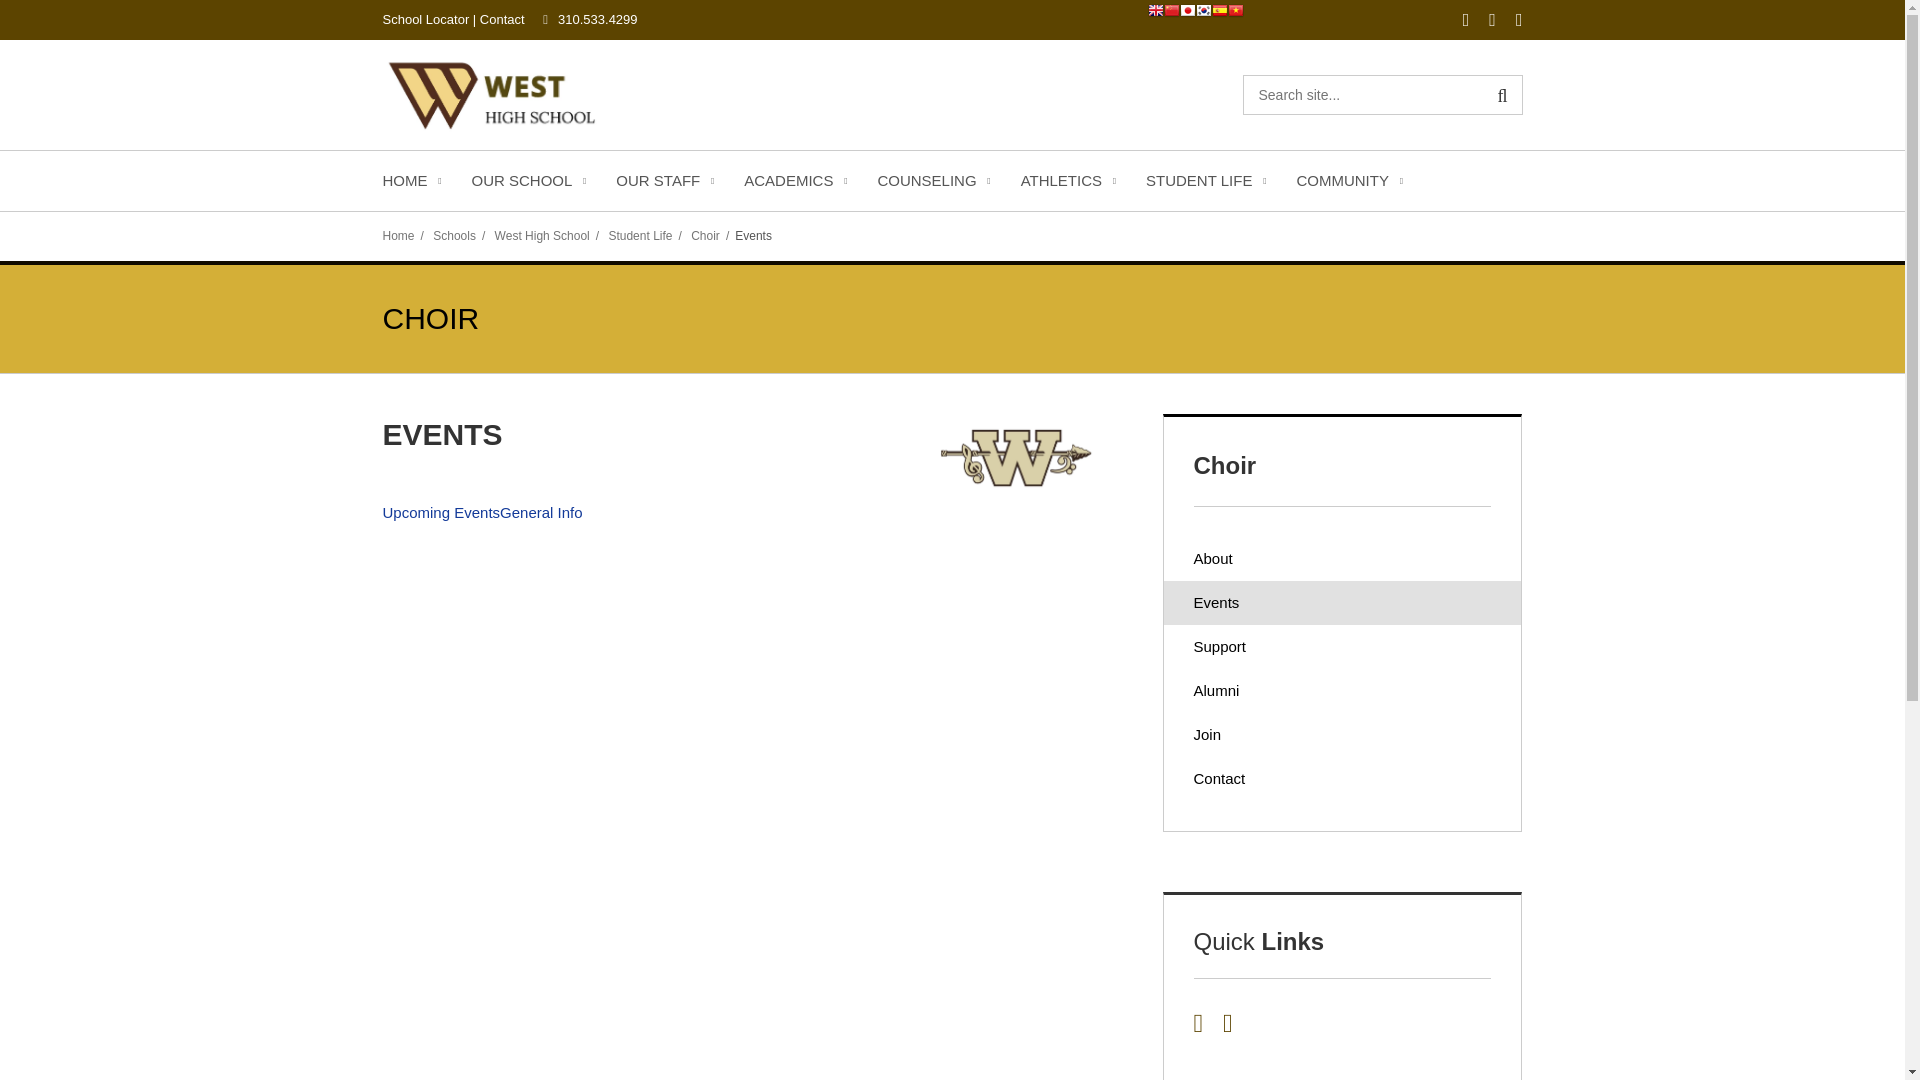 The width and height of the screenshot is (1920, 1080). What do you see at coordinates (412, 180) in the screenshot?
I see `HOME` at bounding box center [412, 180].